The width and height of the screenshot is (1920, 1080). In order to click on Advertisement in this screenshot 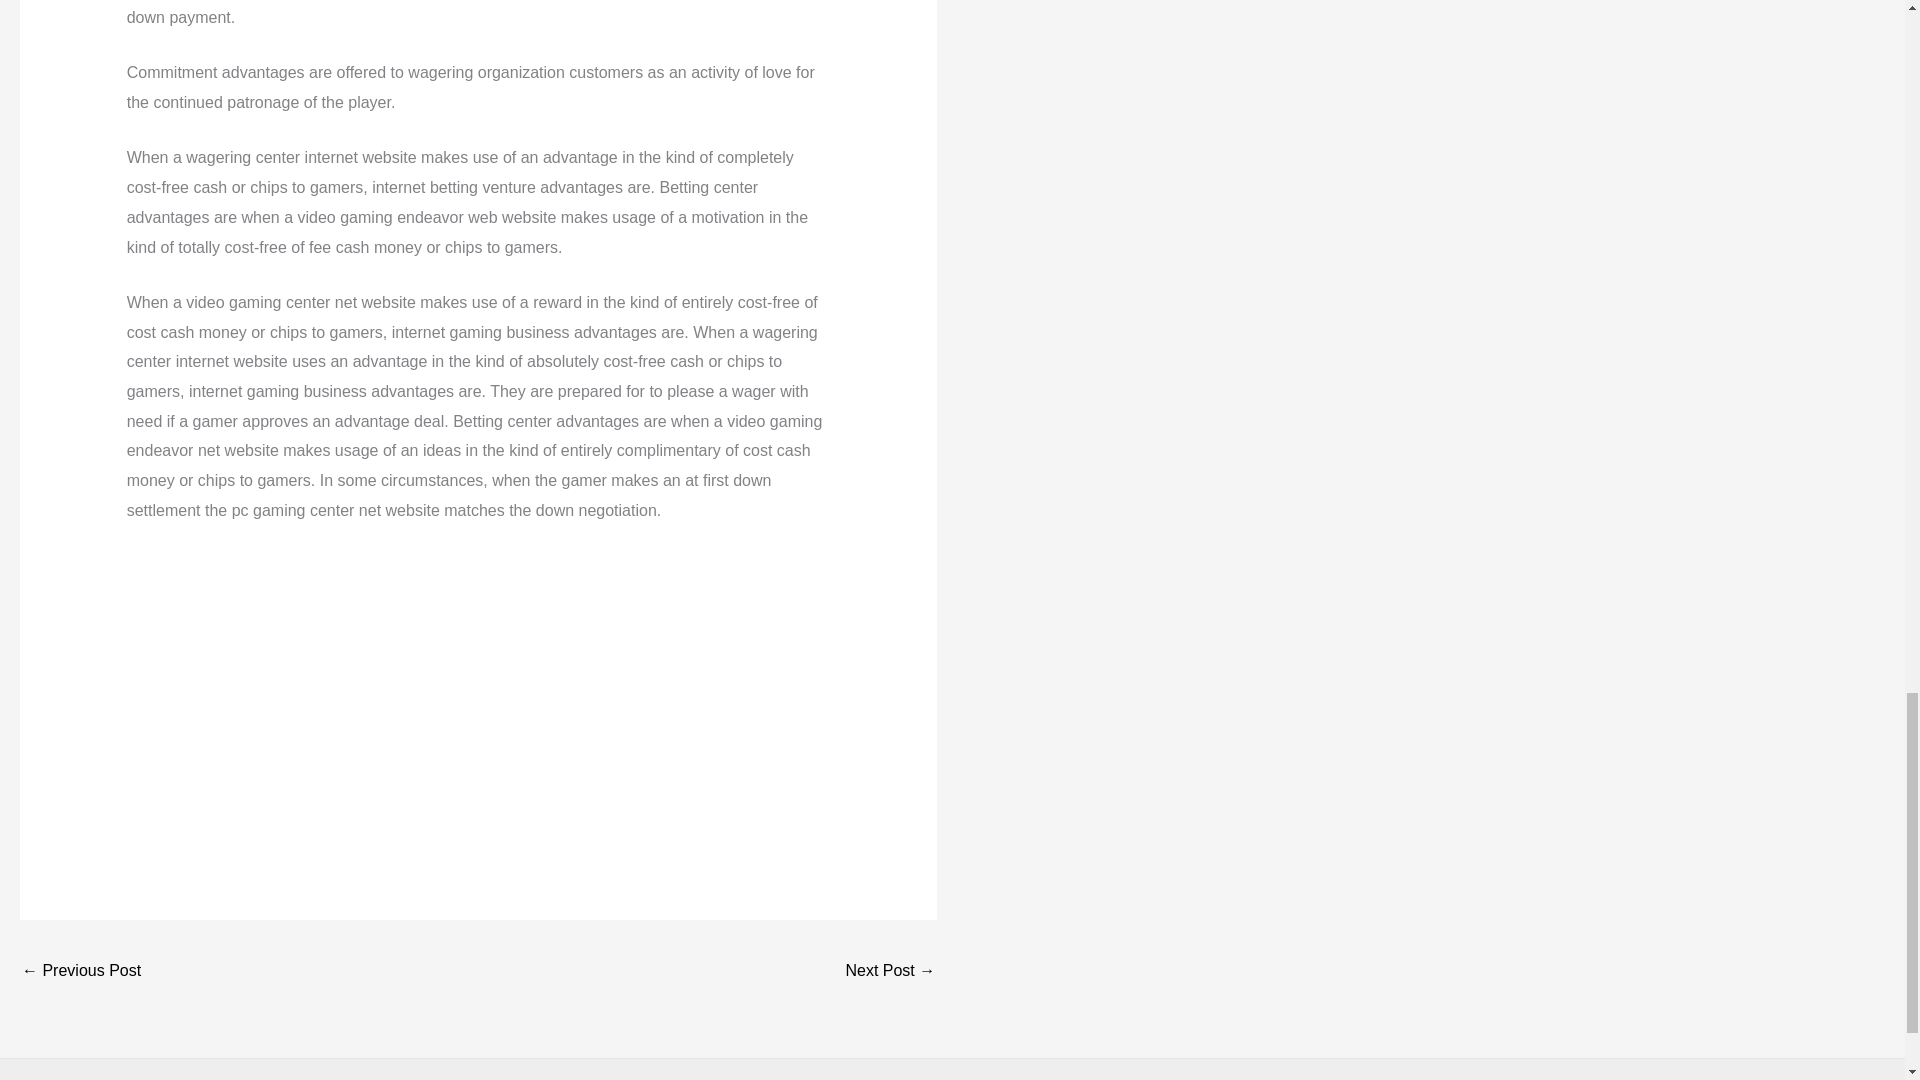, I will do `click(478, 692)`.